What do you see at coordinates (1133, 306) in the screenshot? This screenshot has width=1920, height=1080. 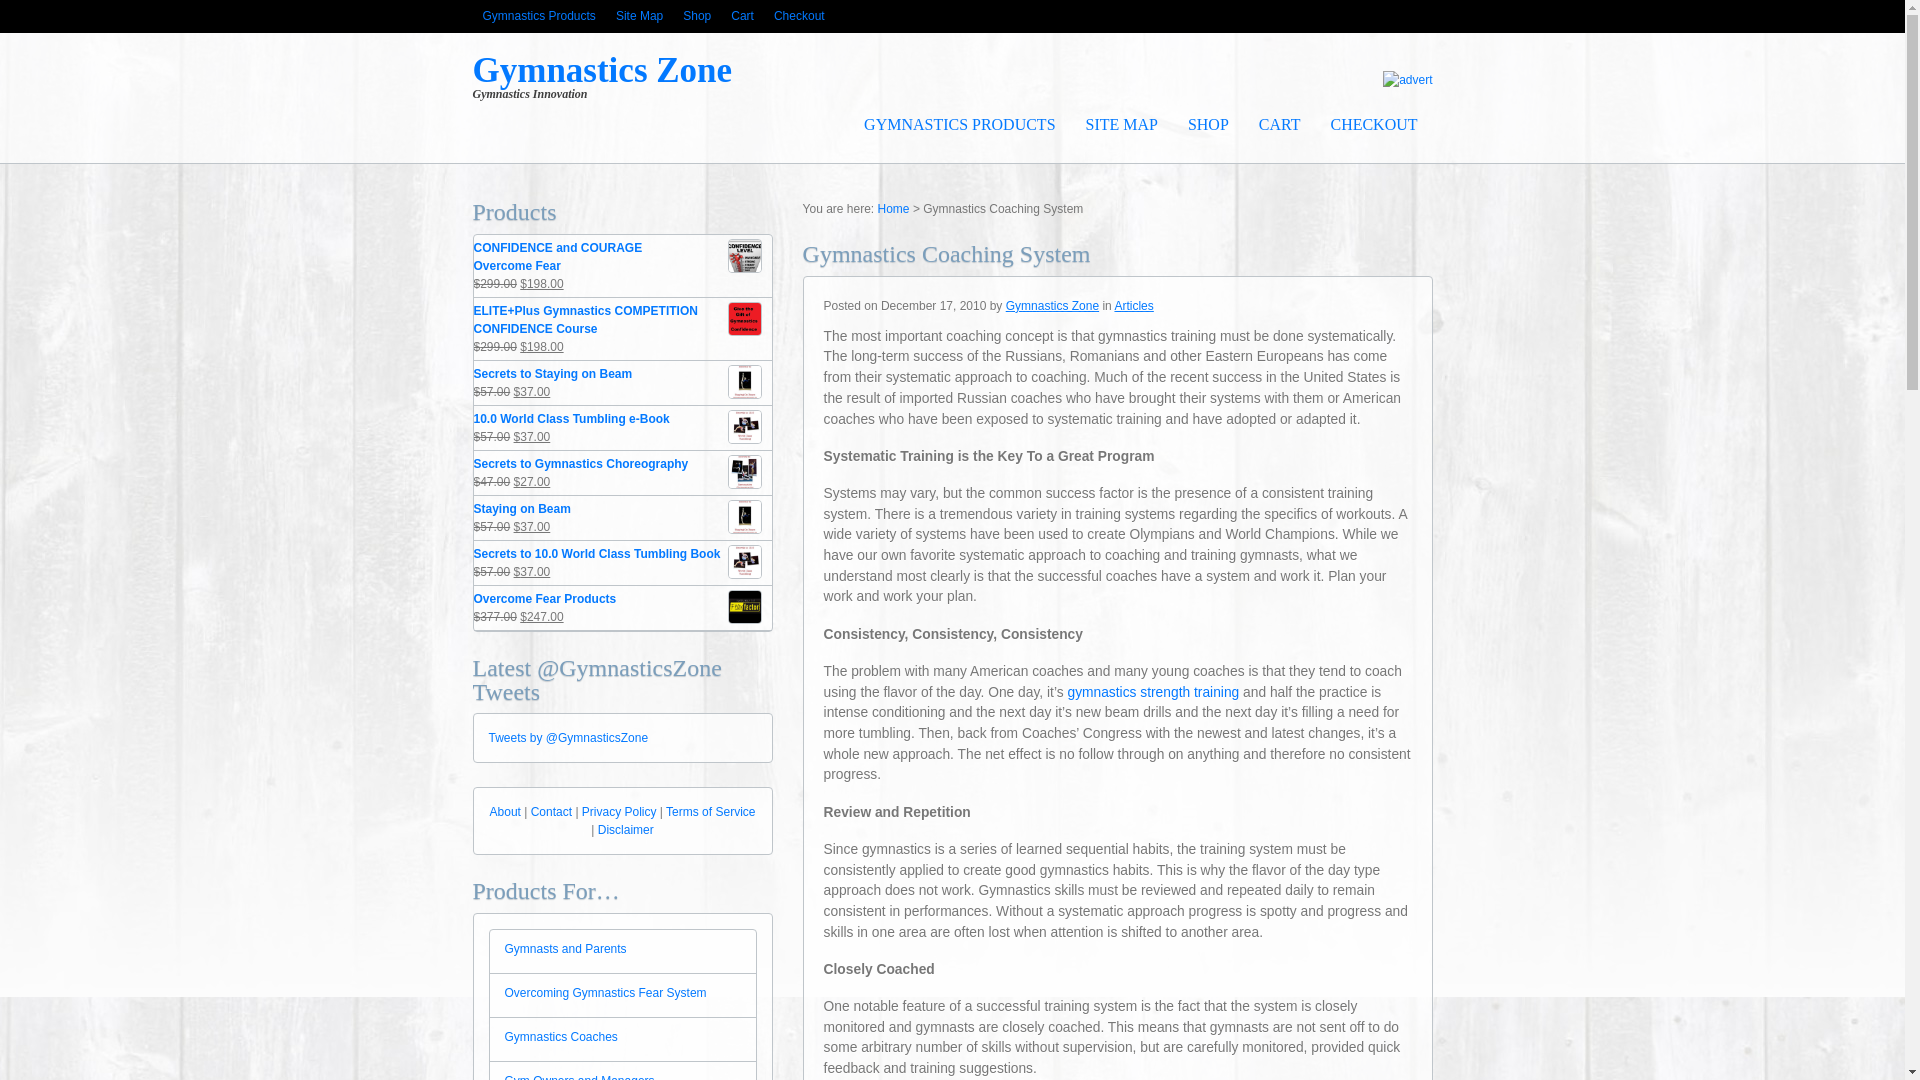 I see `Articles` at bounding box center [1133, 306].